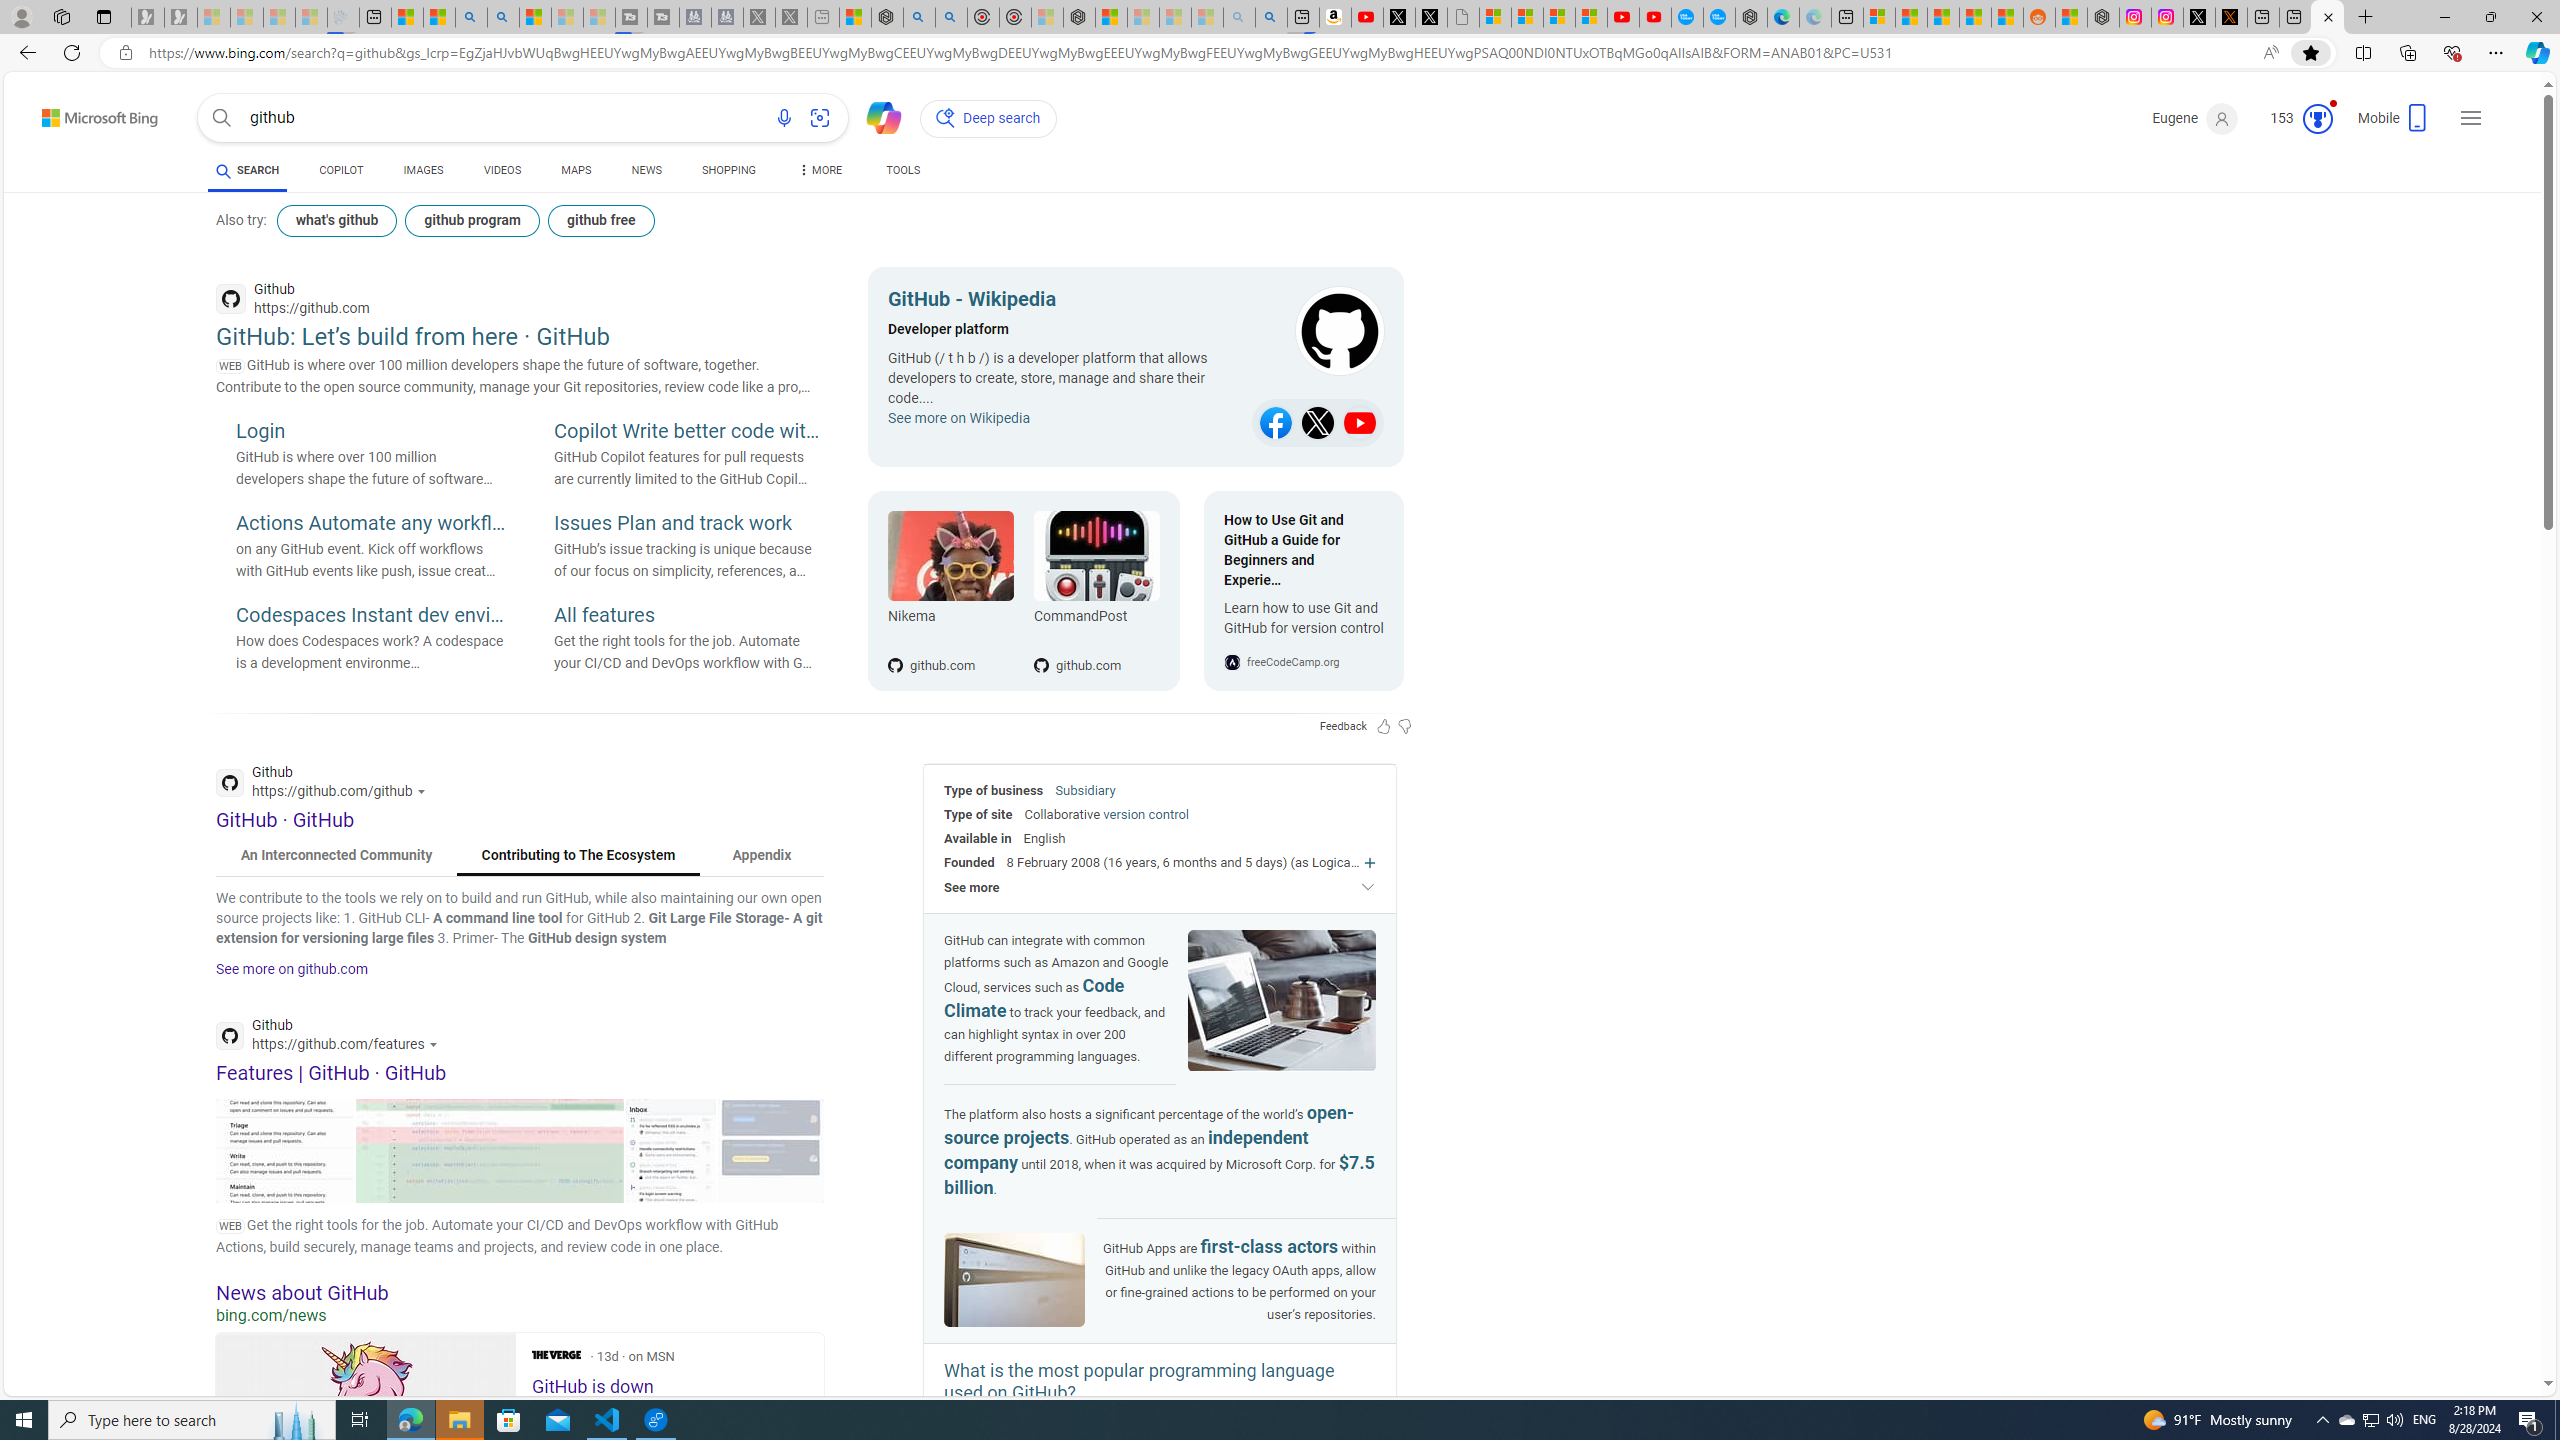 The width and height of the screenshot is (2560, 1440). I want to click on IMAGES, so click(424, 170).